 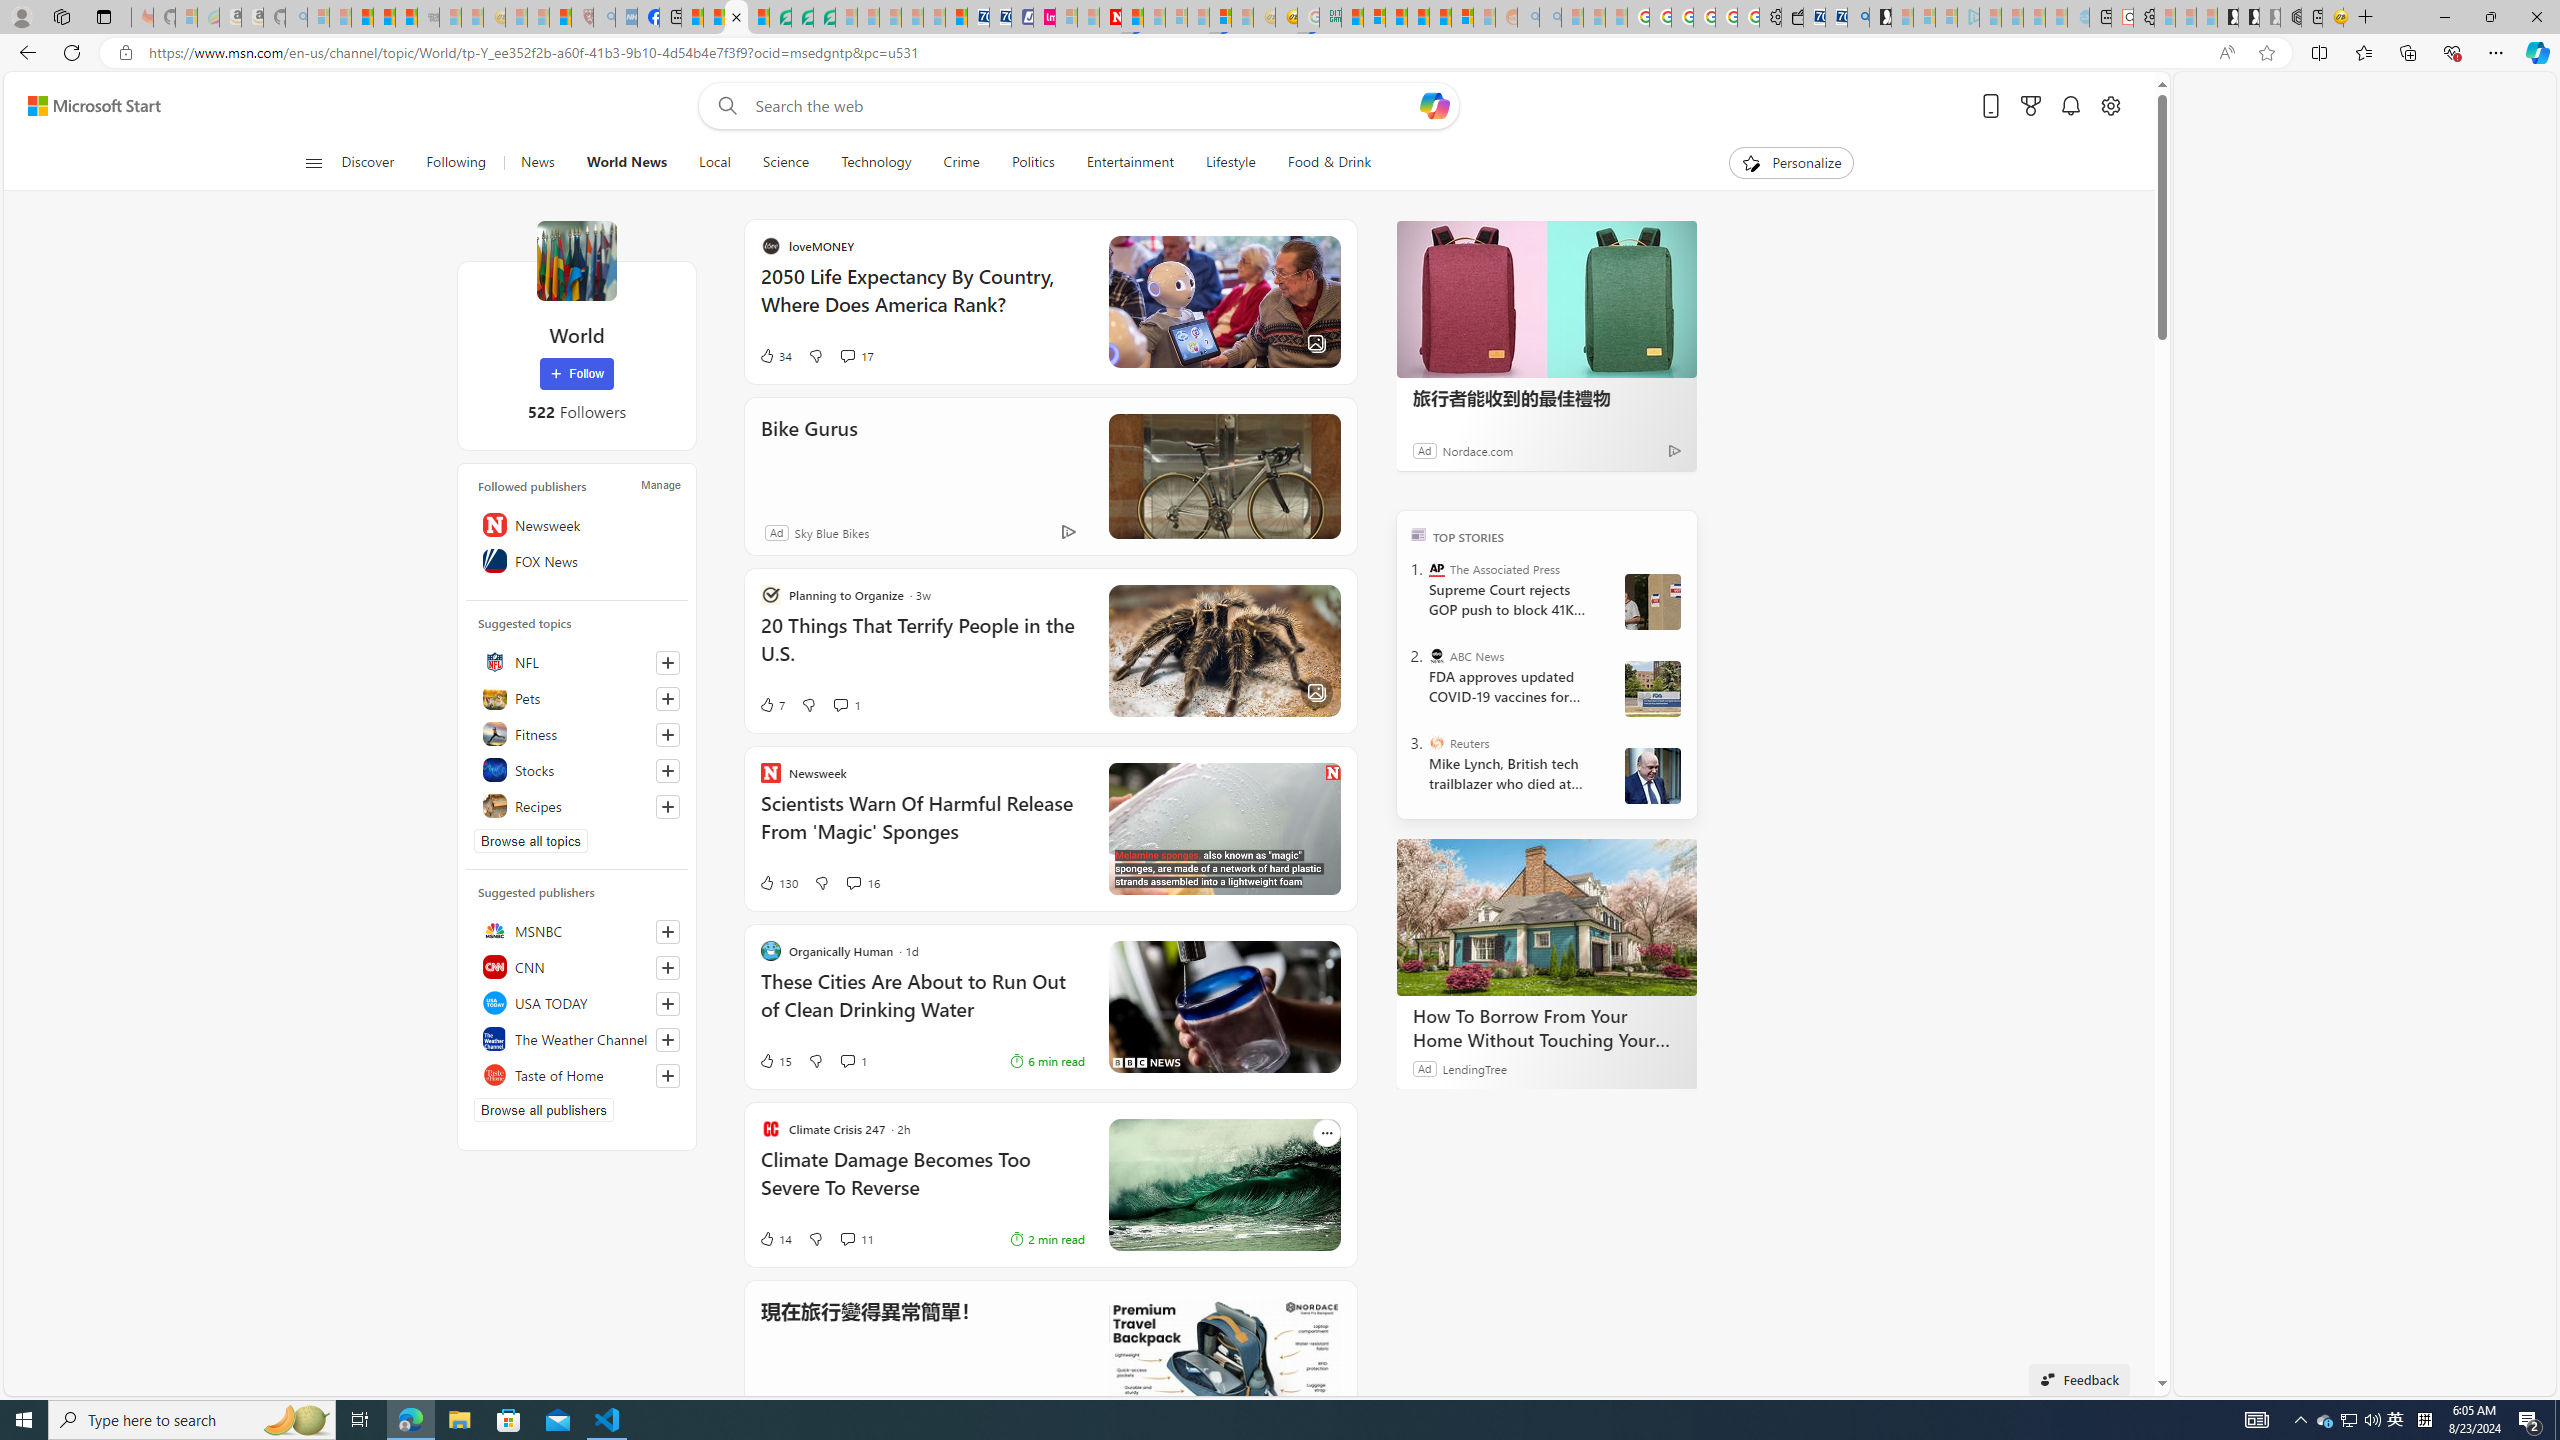 What do you see at coordinates (576, 560) in the screenshot?
I see `FOX News` at bounding box center [576, 560].